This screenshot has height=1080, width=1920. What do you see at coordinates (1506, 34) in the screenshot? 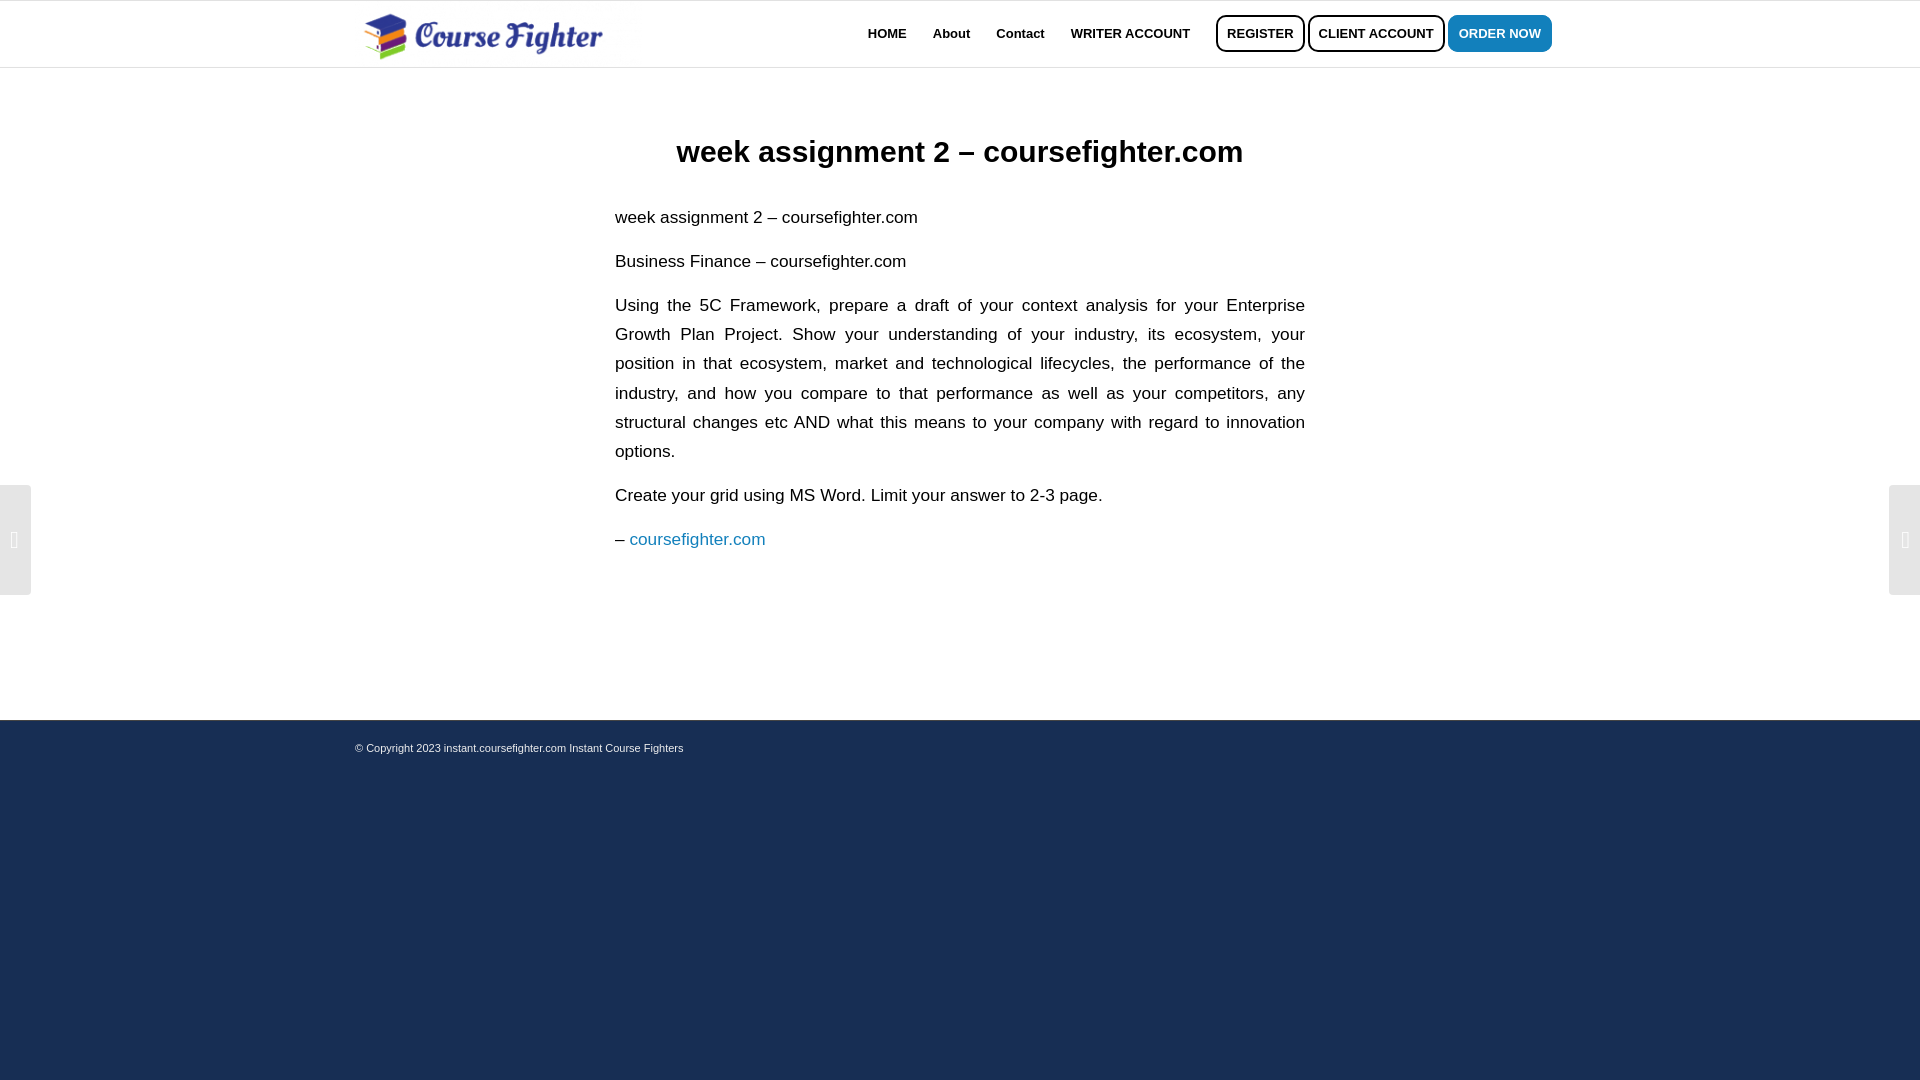
I see `ORDER NOW` at bounding box center [1506, 34].